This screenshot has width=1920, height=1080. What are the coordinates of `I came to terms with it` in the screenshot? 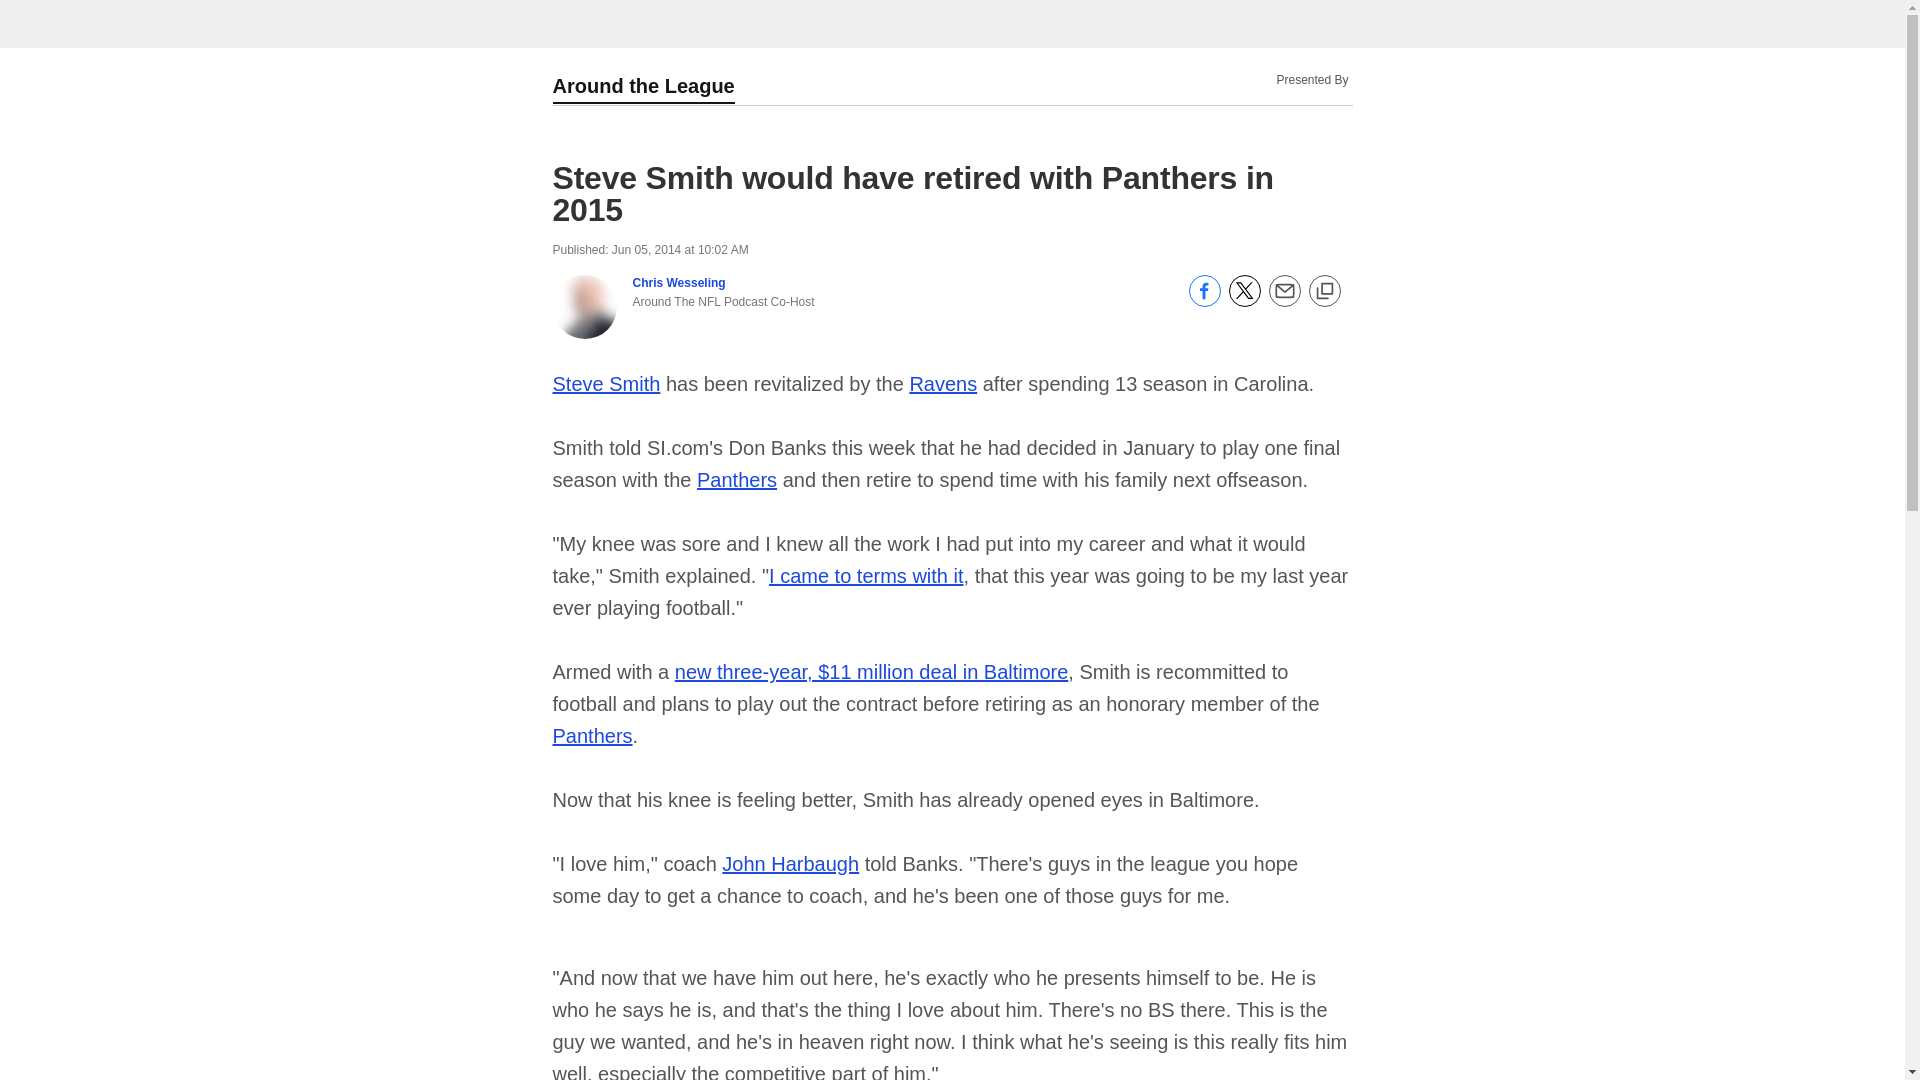 It's located at (866, 576).